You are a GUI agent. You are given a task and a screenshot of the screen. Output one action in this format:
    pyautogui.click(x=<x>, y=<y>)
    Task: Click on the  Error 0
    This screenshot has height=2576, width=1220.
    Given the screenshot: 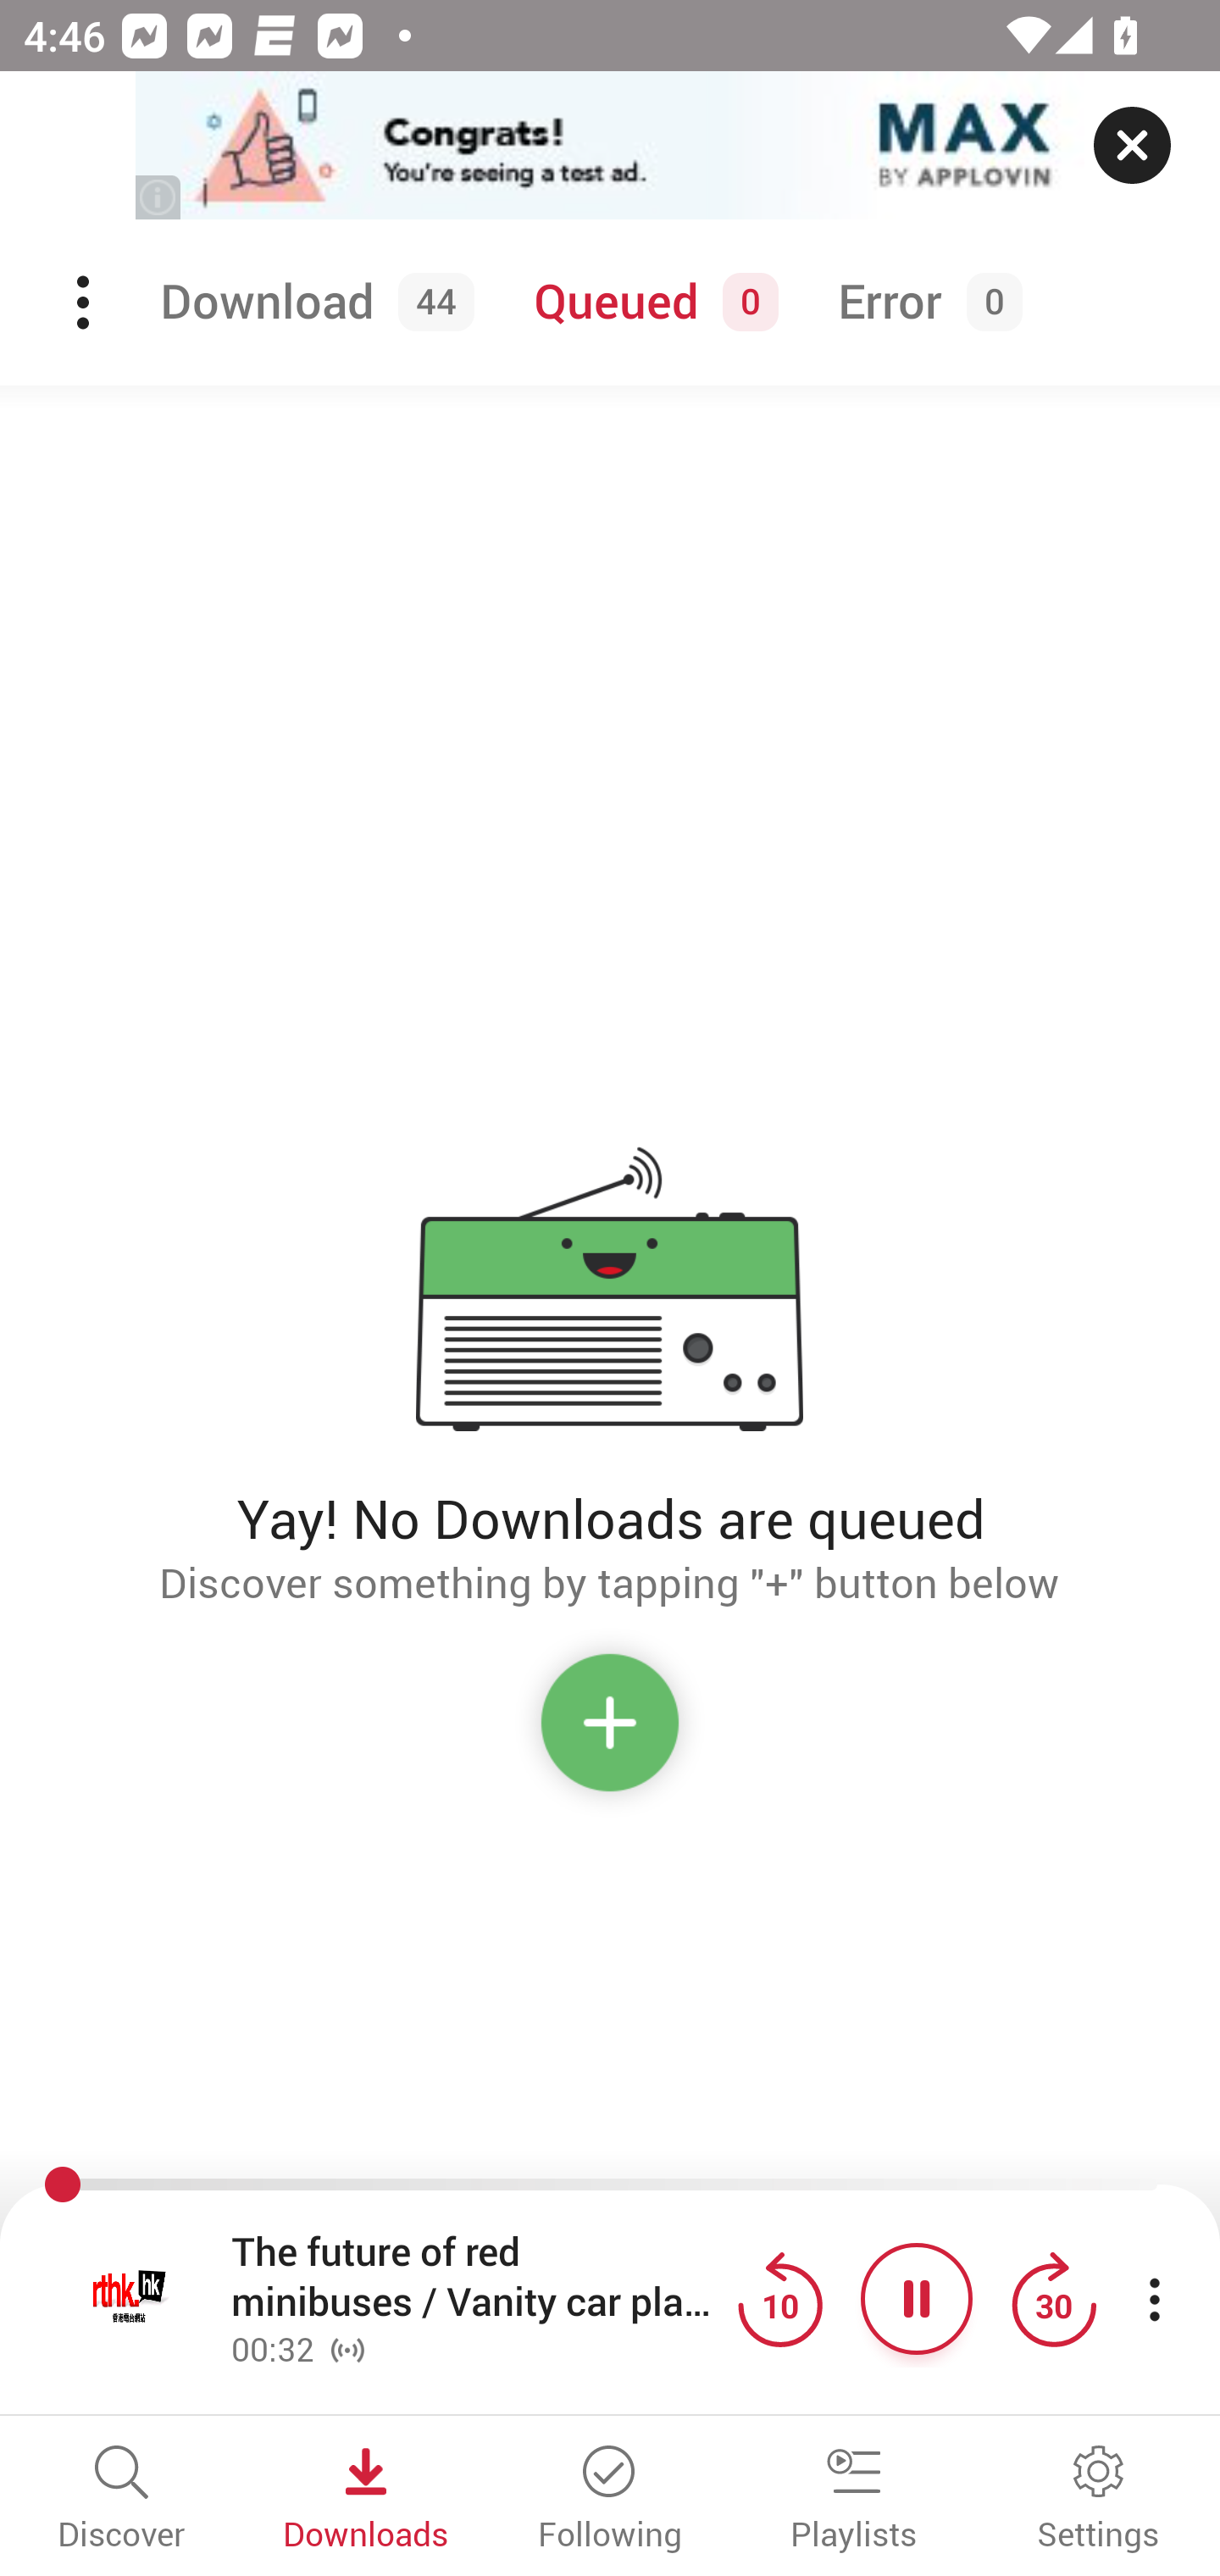 What is the action you would take?
    pyautogui.click(x=923, y=303)
    